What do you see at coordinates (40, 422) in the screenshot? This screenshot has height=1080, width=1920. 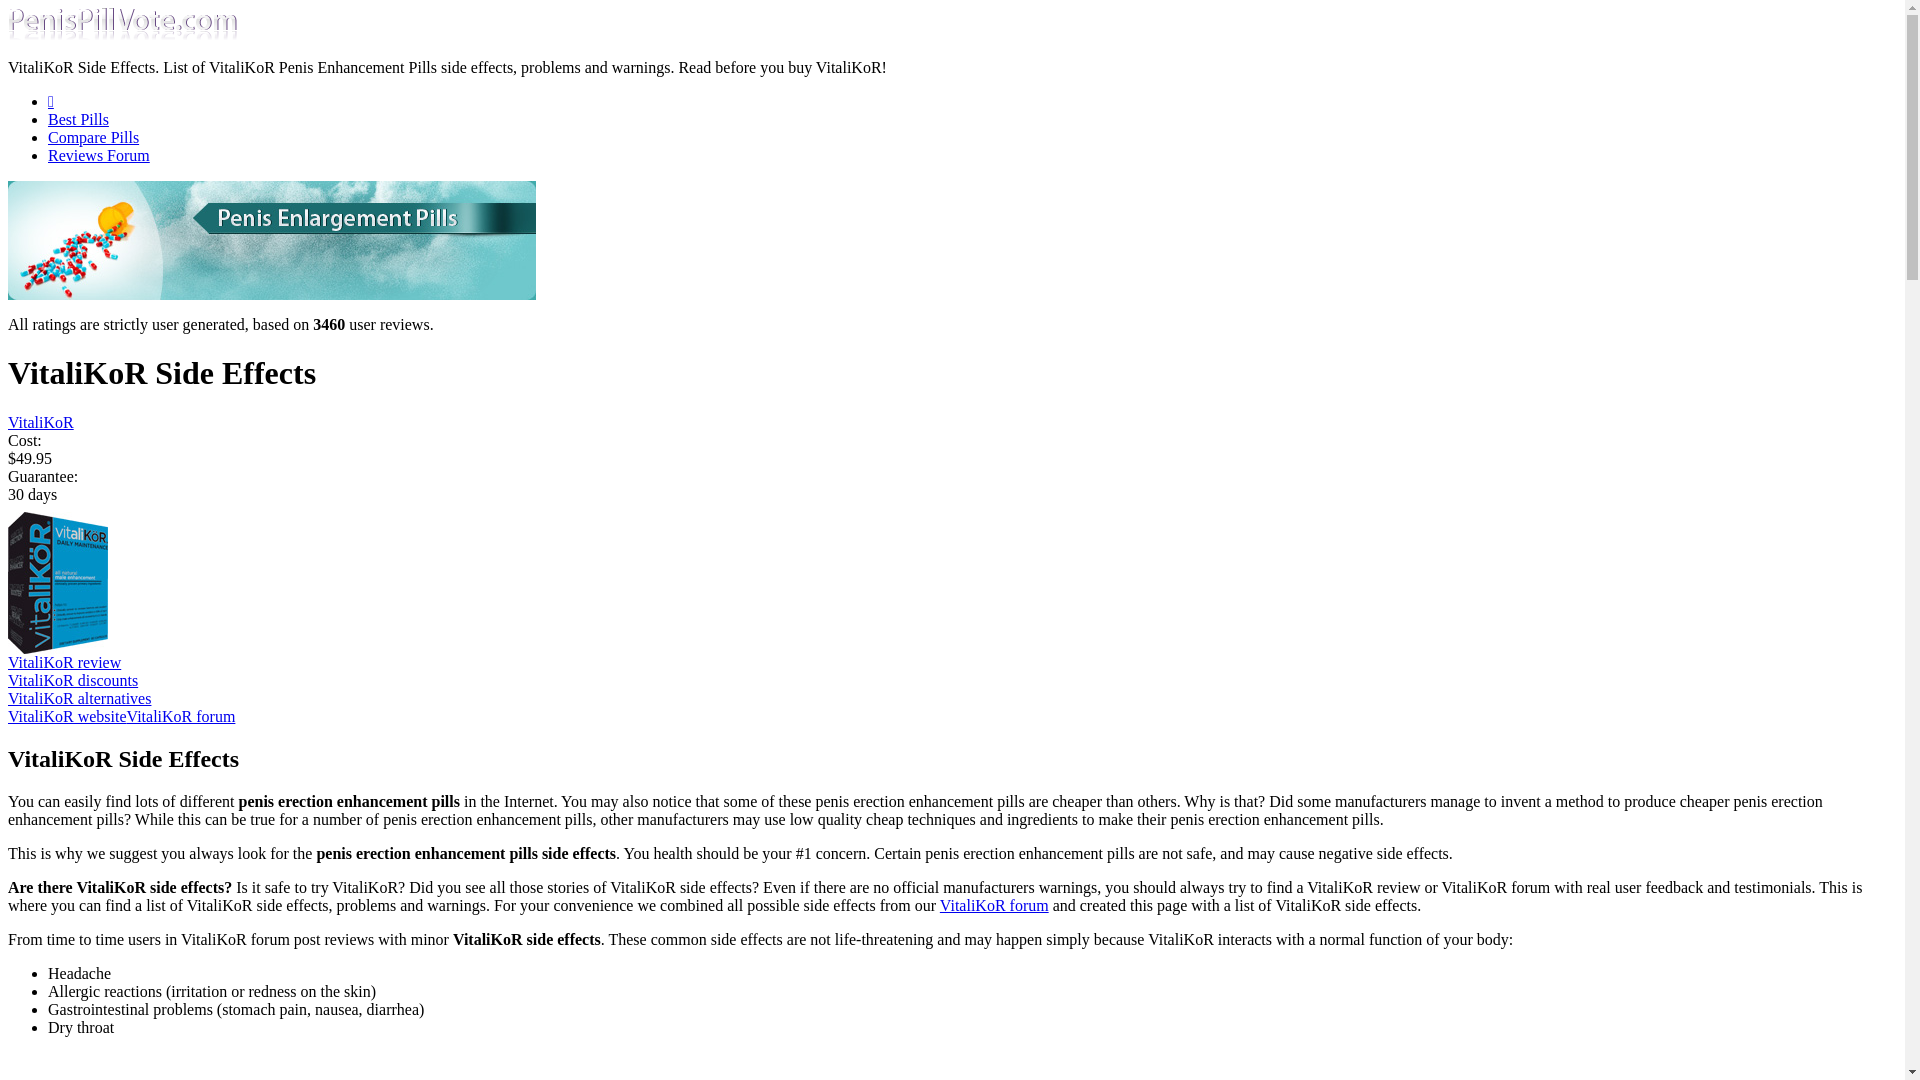 I see `VitaliKoR` at bounding box center [40, 422].